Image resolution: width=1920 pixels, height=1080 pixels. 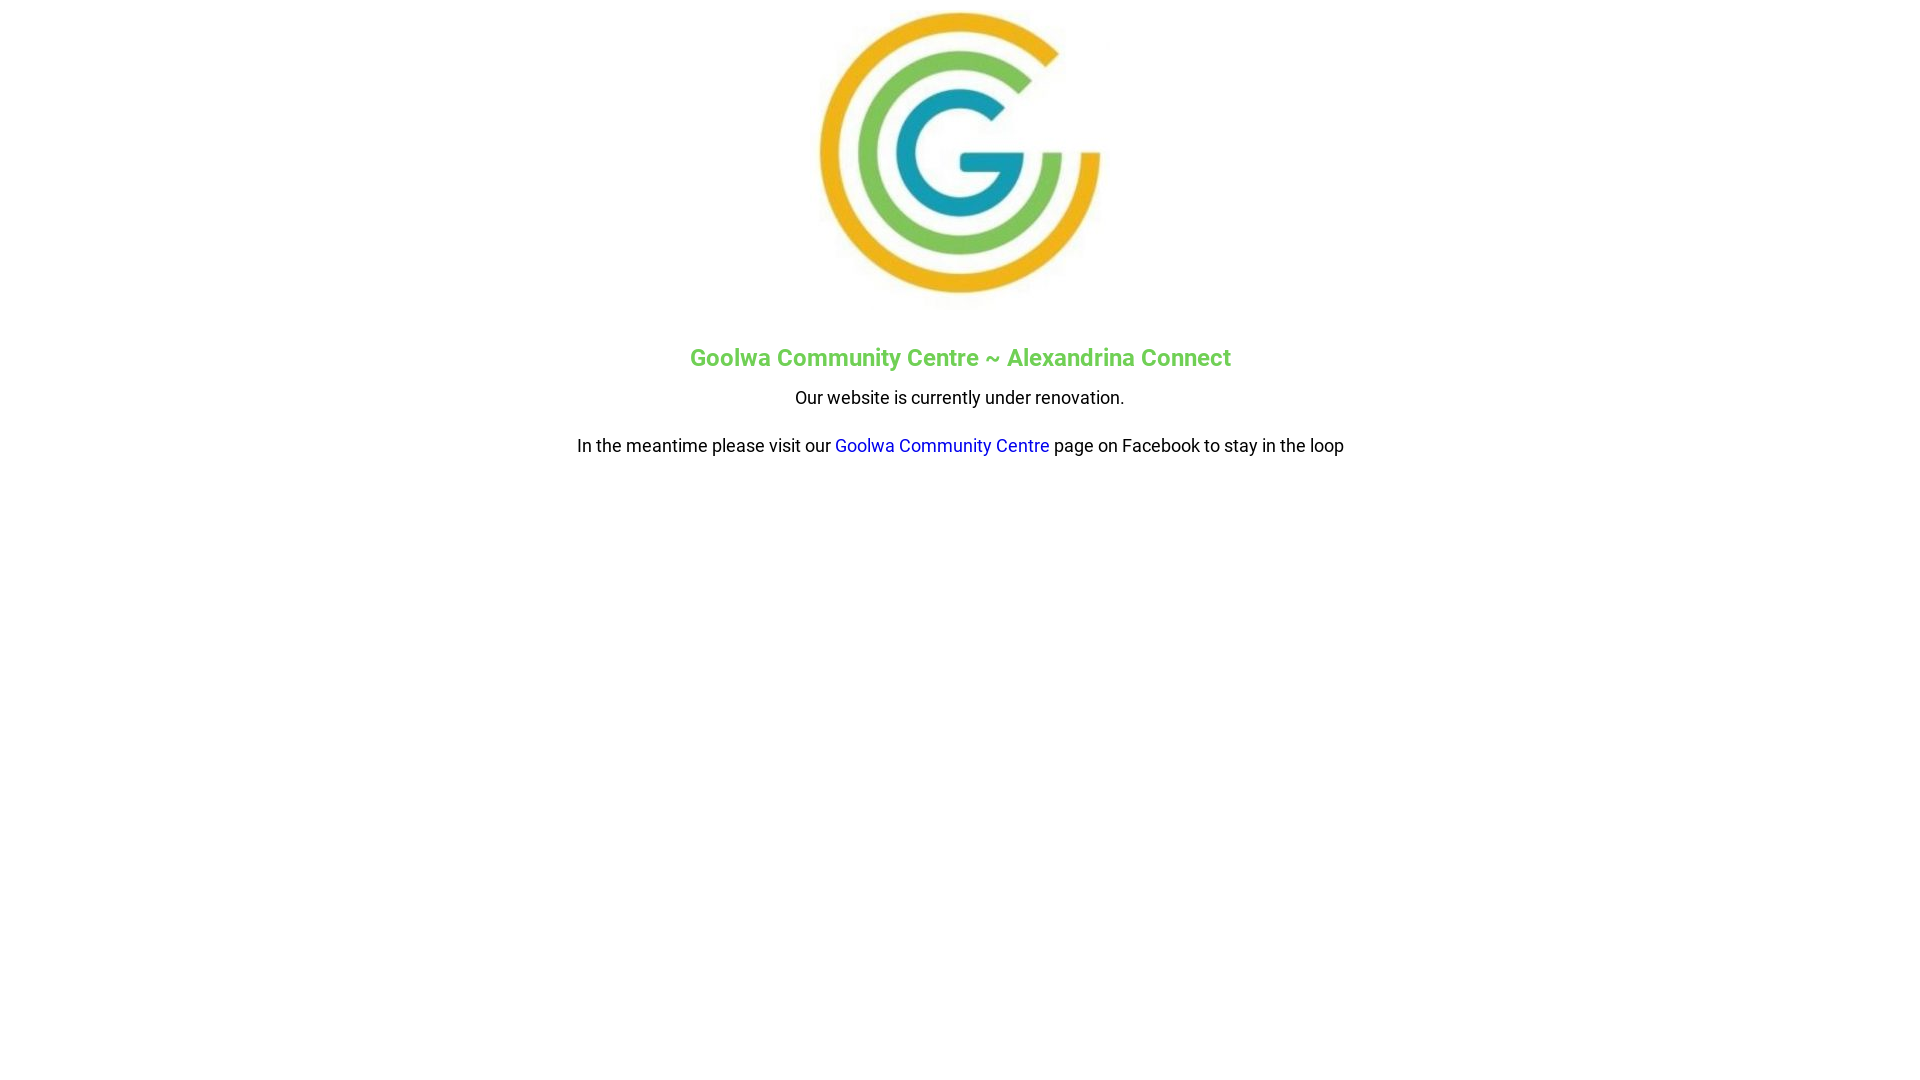 I want to click on Goolwa Community Centre ~ Alexandrina Connect, so click(x=960, y=358).